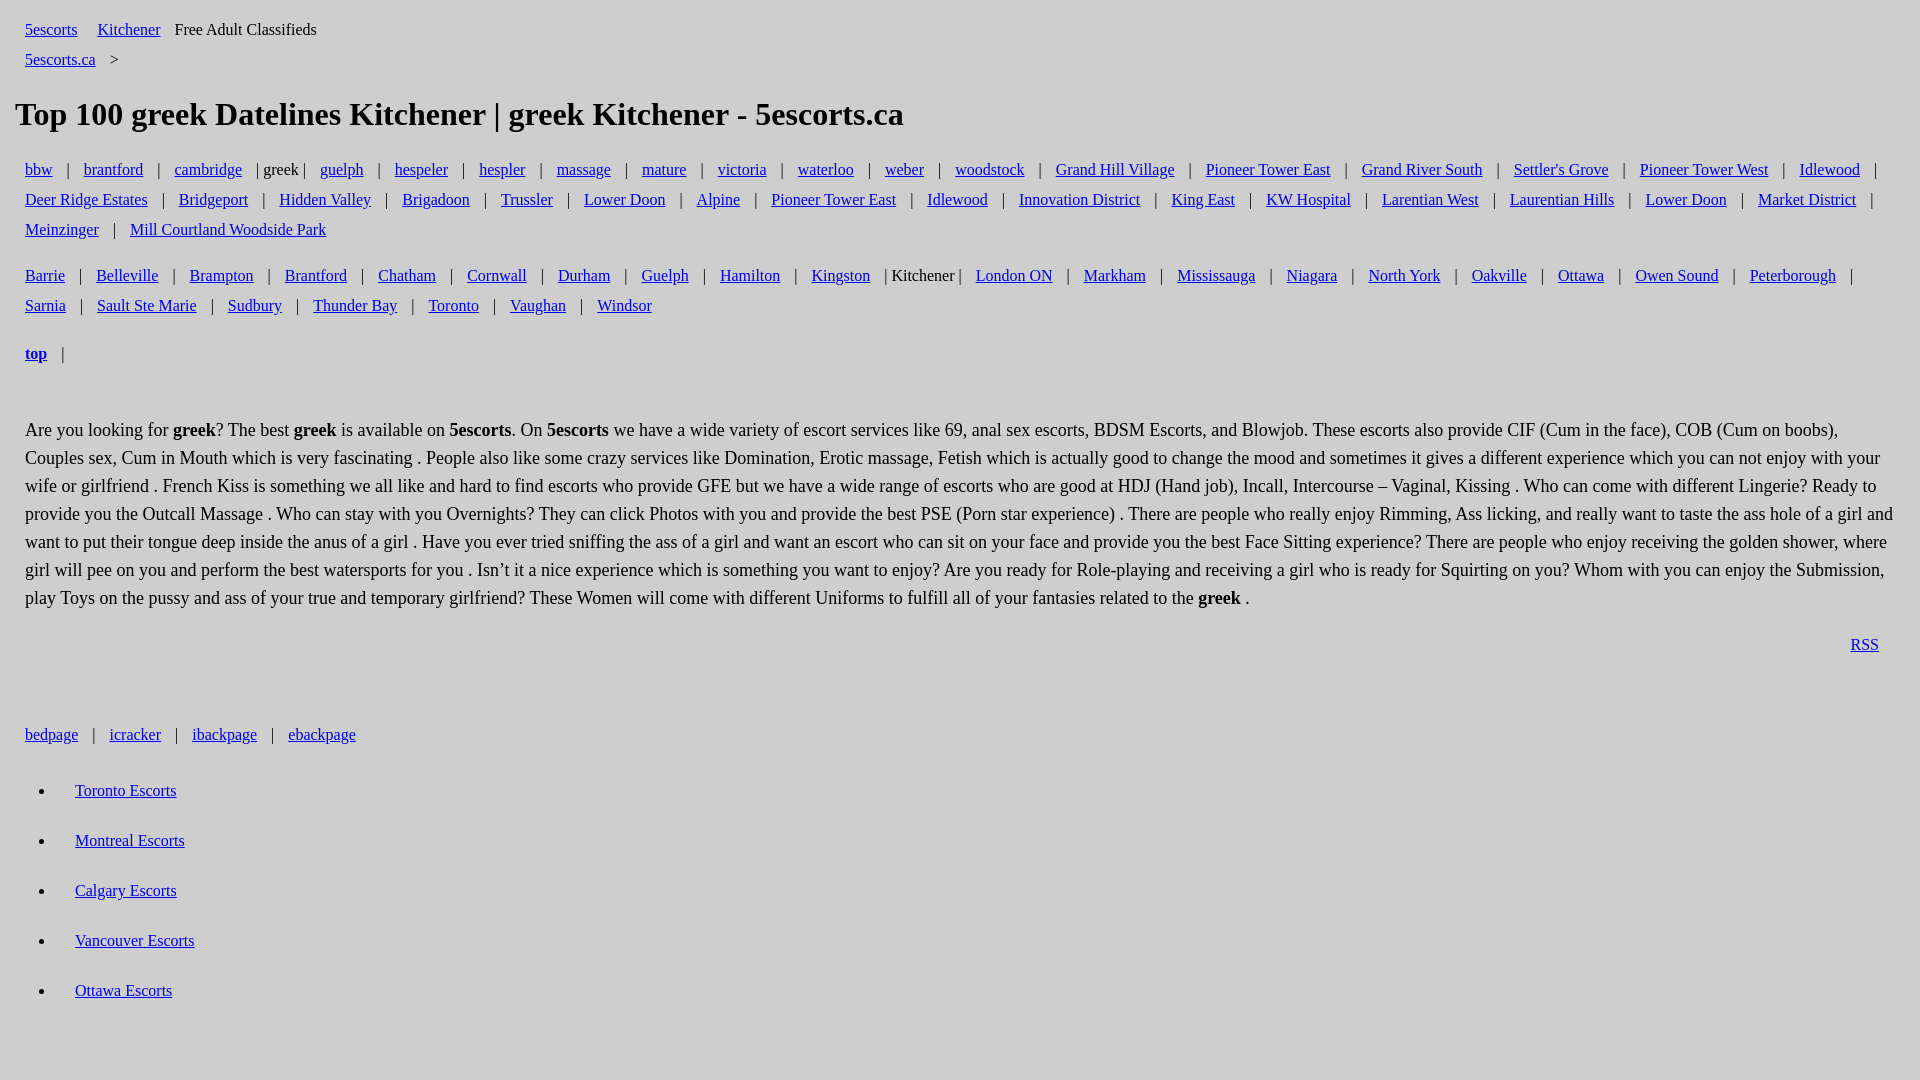 Image resolution: width=1920 pixels, height=1080 pixels. What do you see at coordinates (255, 306) in the screenshot?
I see `Sudbury` at bounding box center [255, 306].